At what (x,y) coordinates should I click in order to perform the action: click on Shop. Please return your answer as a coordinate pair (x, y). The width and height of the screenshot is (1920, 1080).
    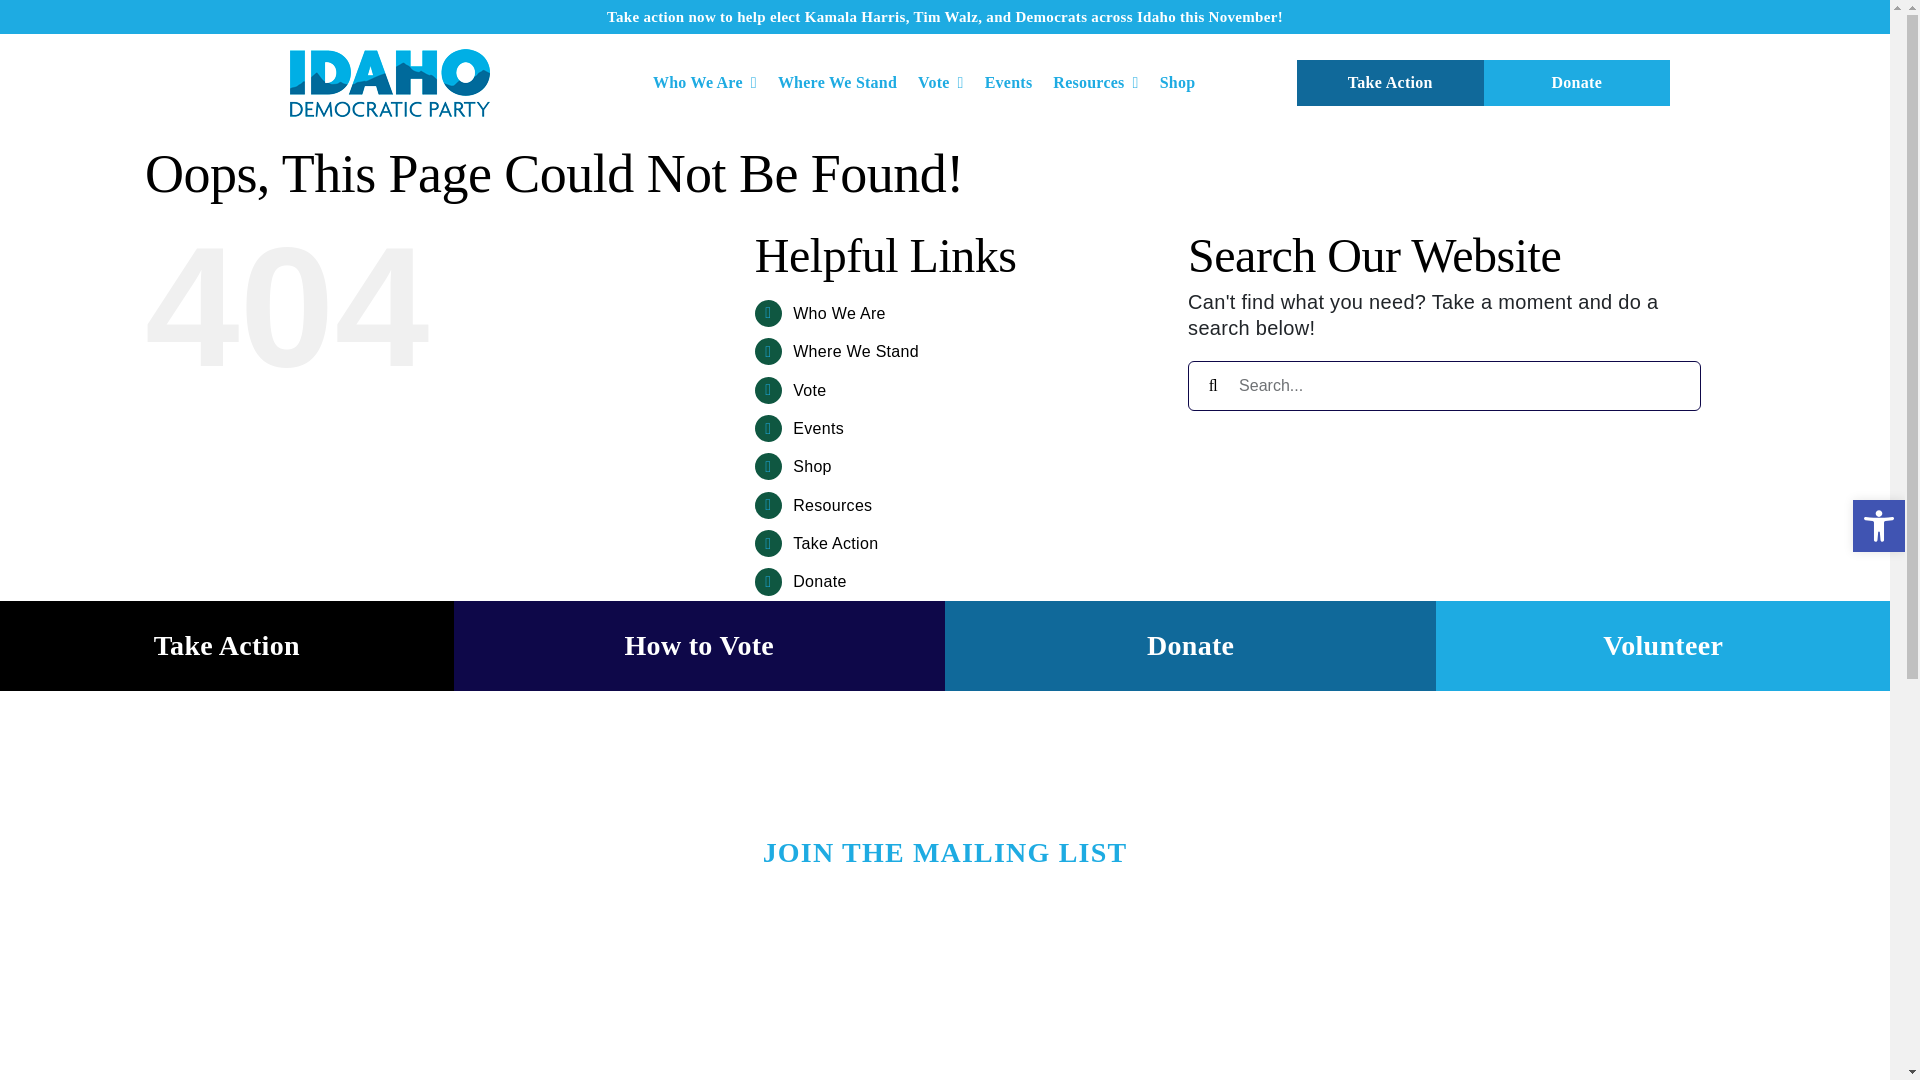
    Looking at the image, I should click on (1178, 83).